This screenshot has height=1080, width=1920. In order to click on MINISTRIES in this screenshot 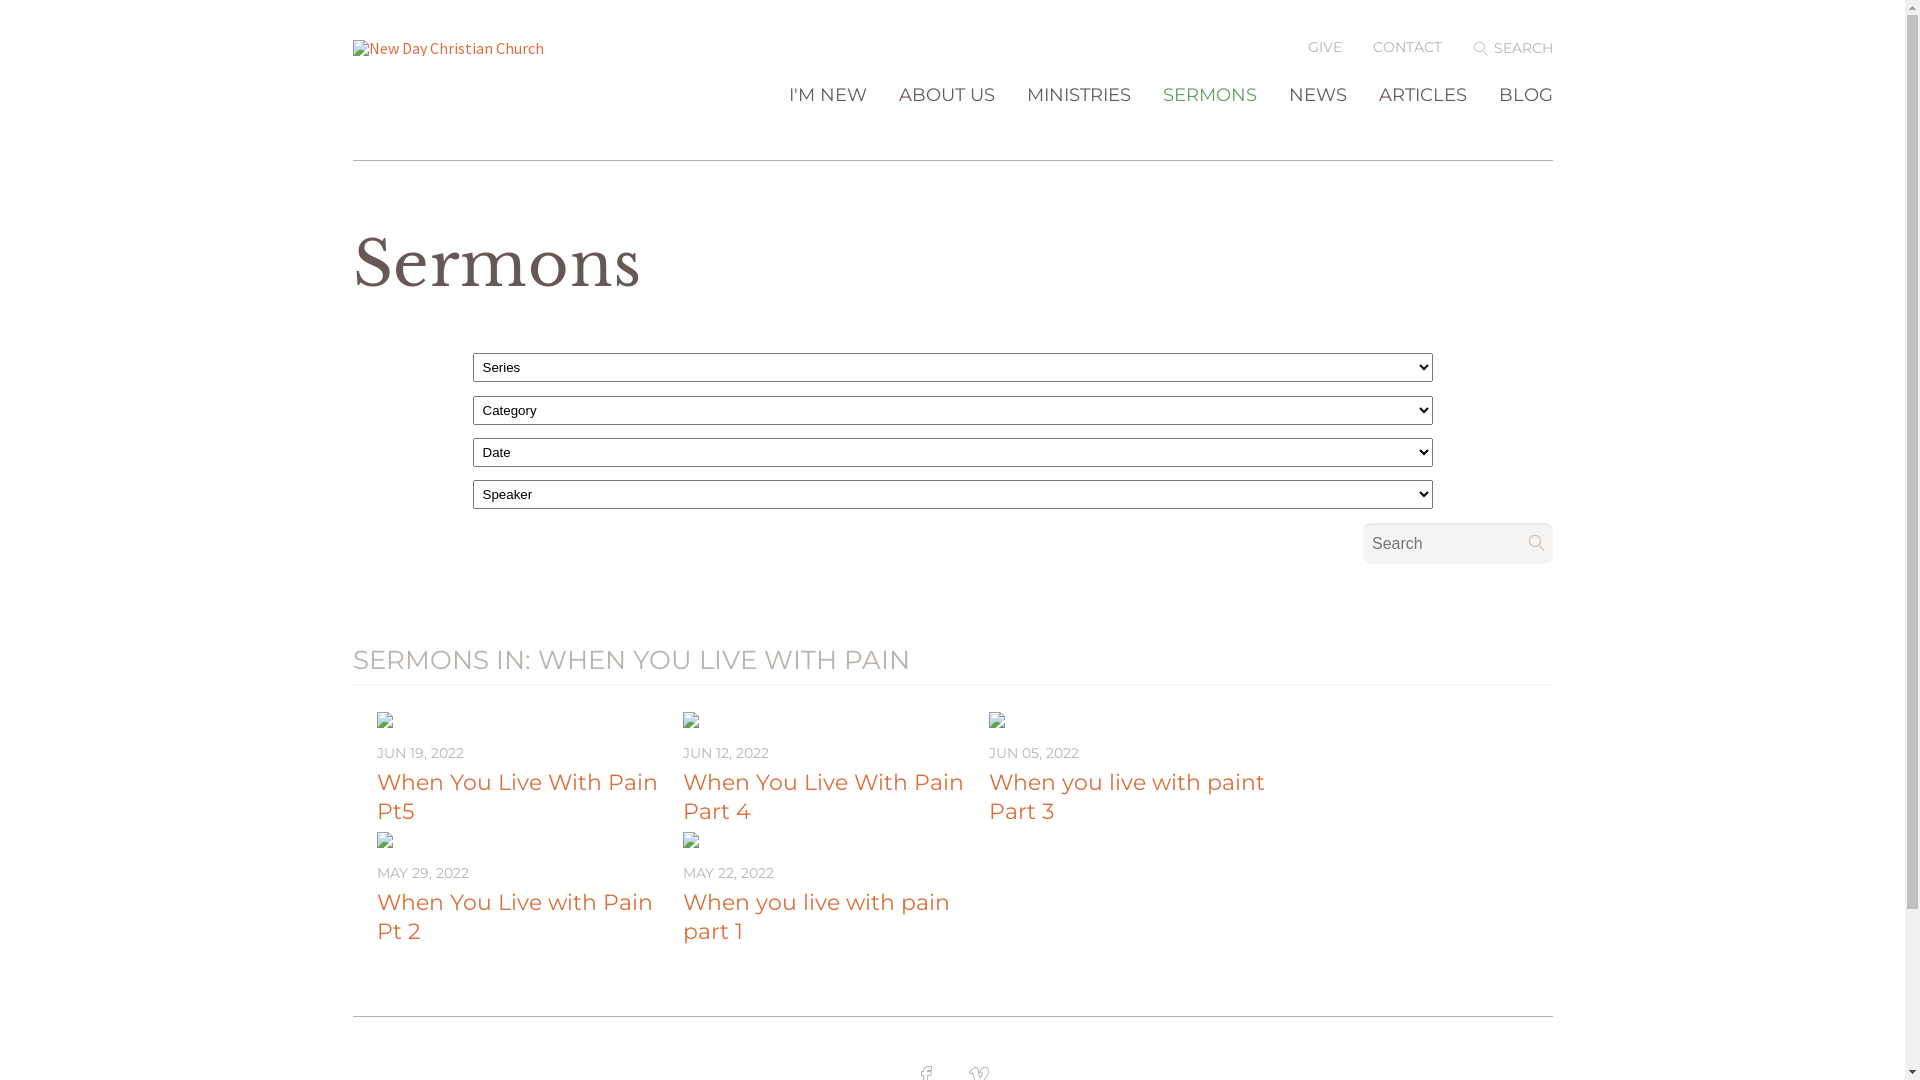, I will do `click(1078, 123)`.